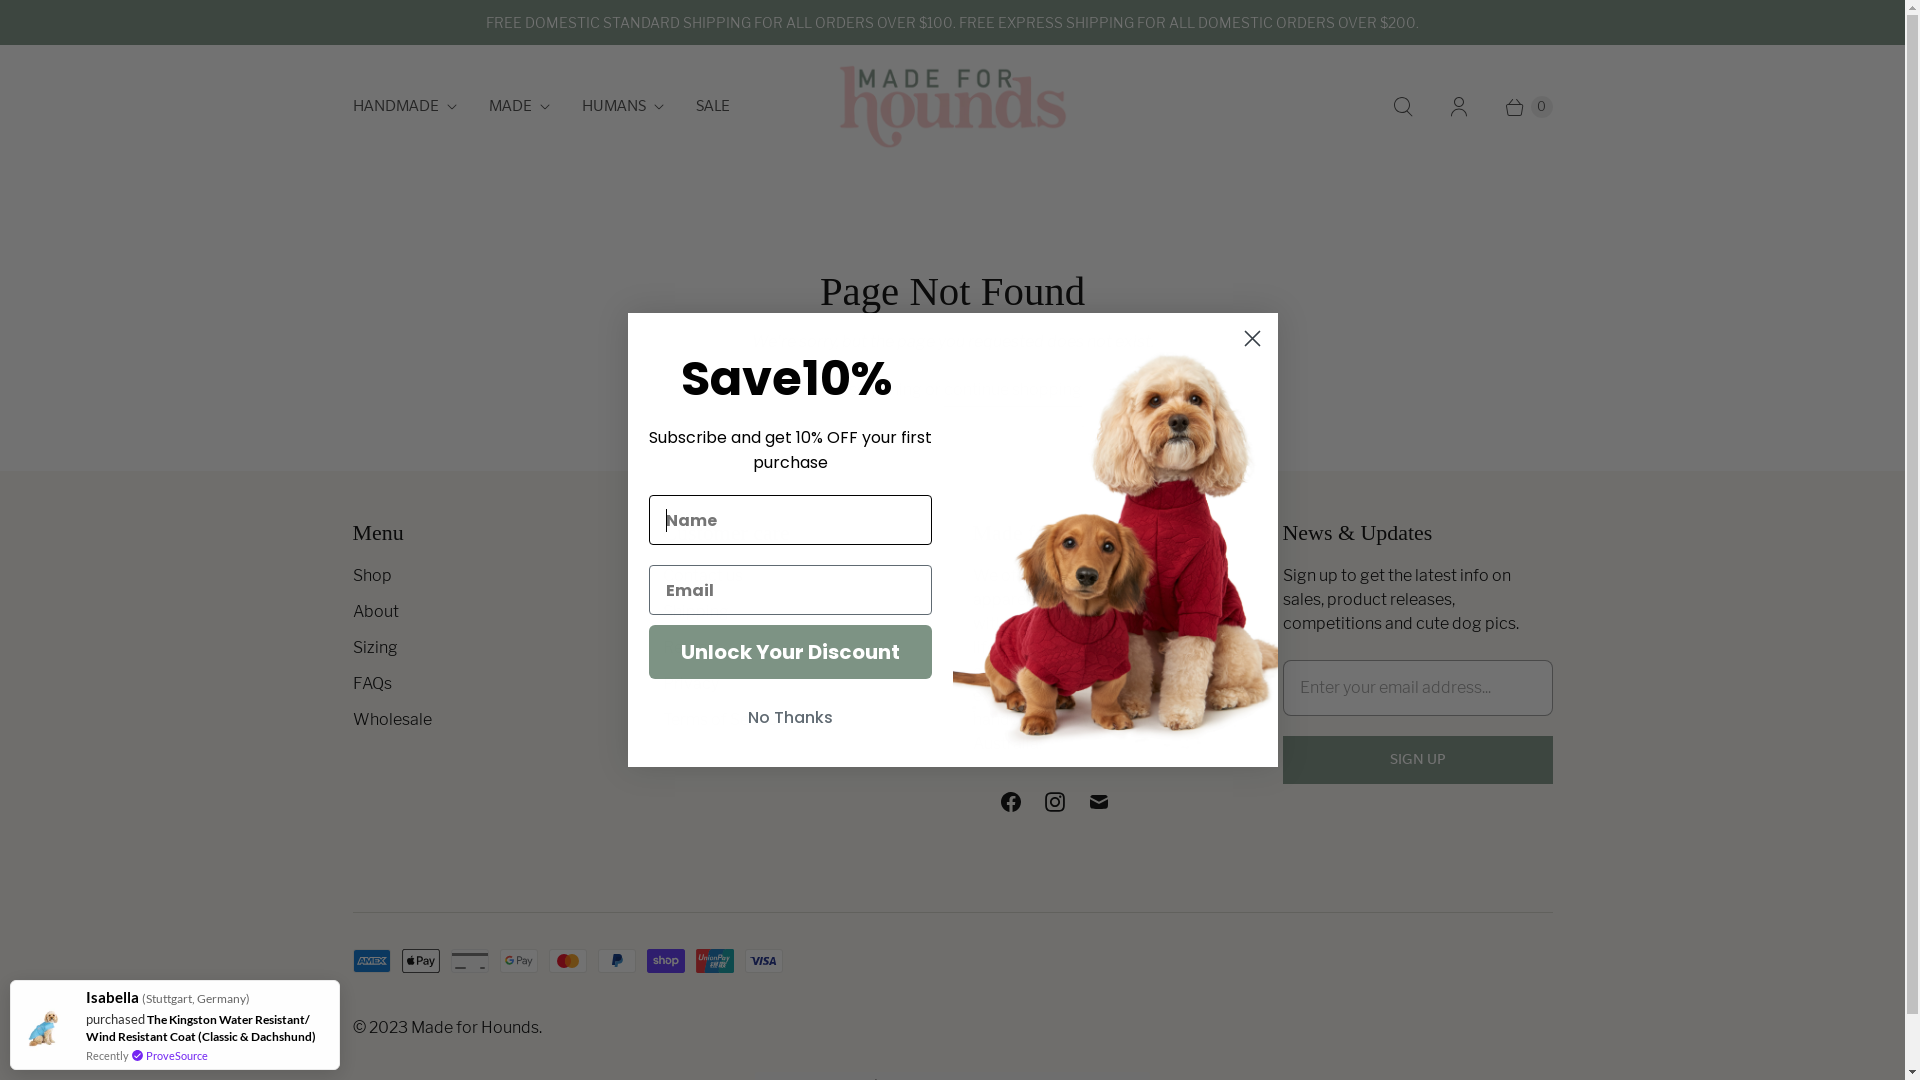 The width and height of the screenshot is (1920, 1080). I want to click on SALE, so click(713, 107).